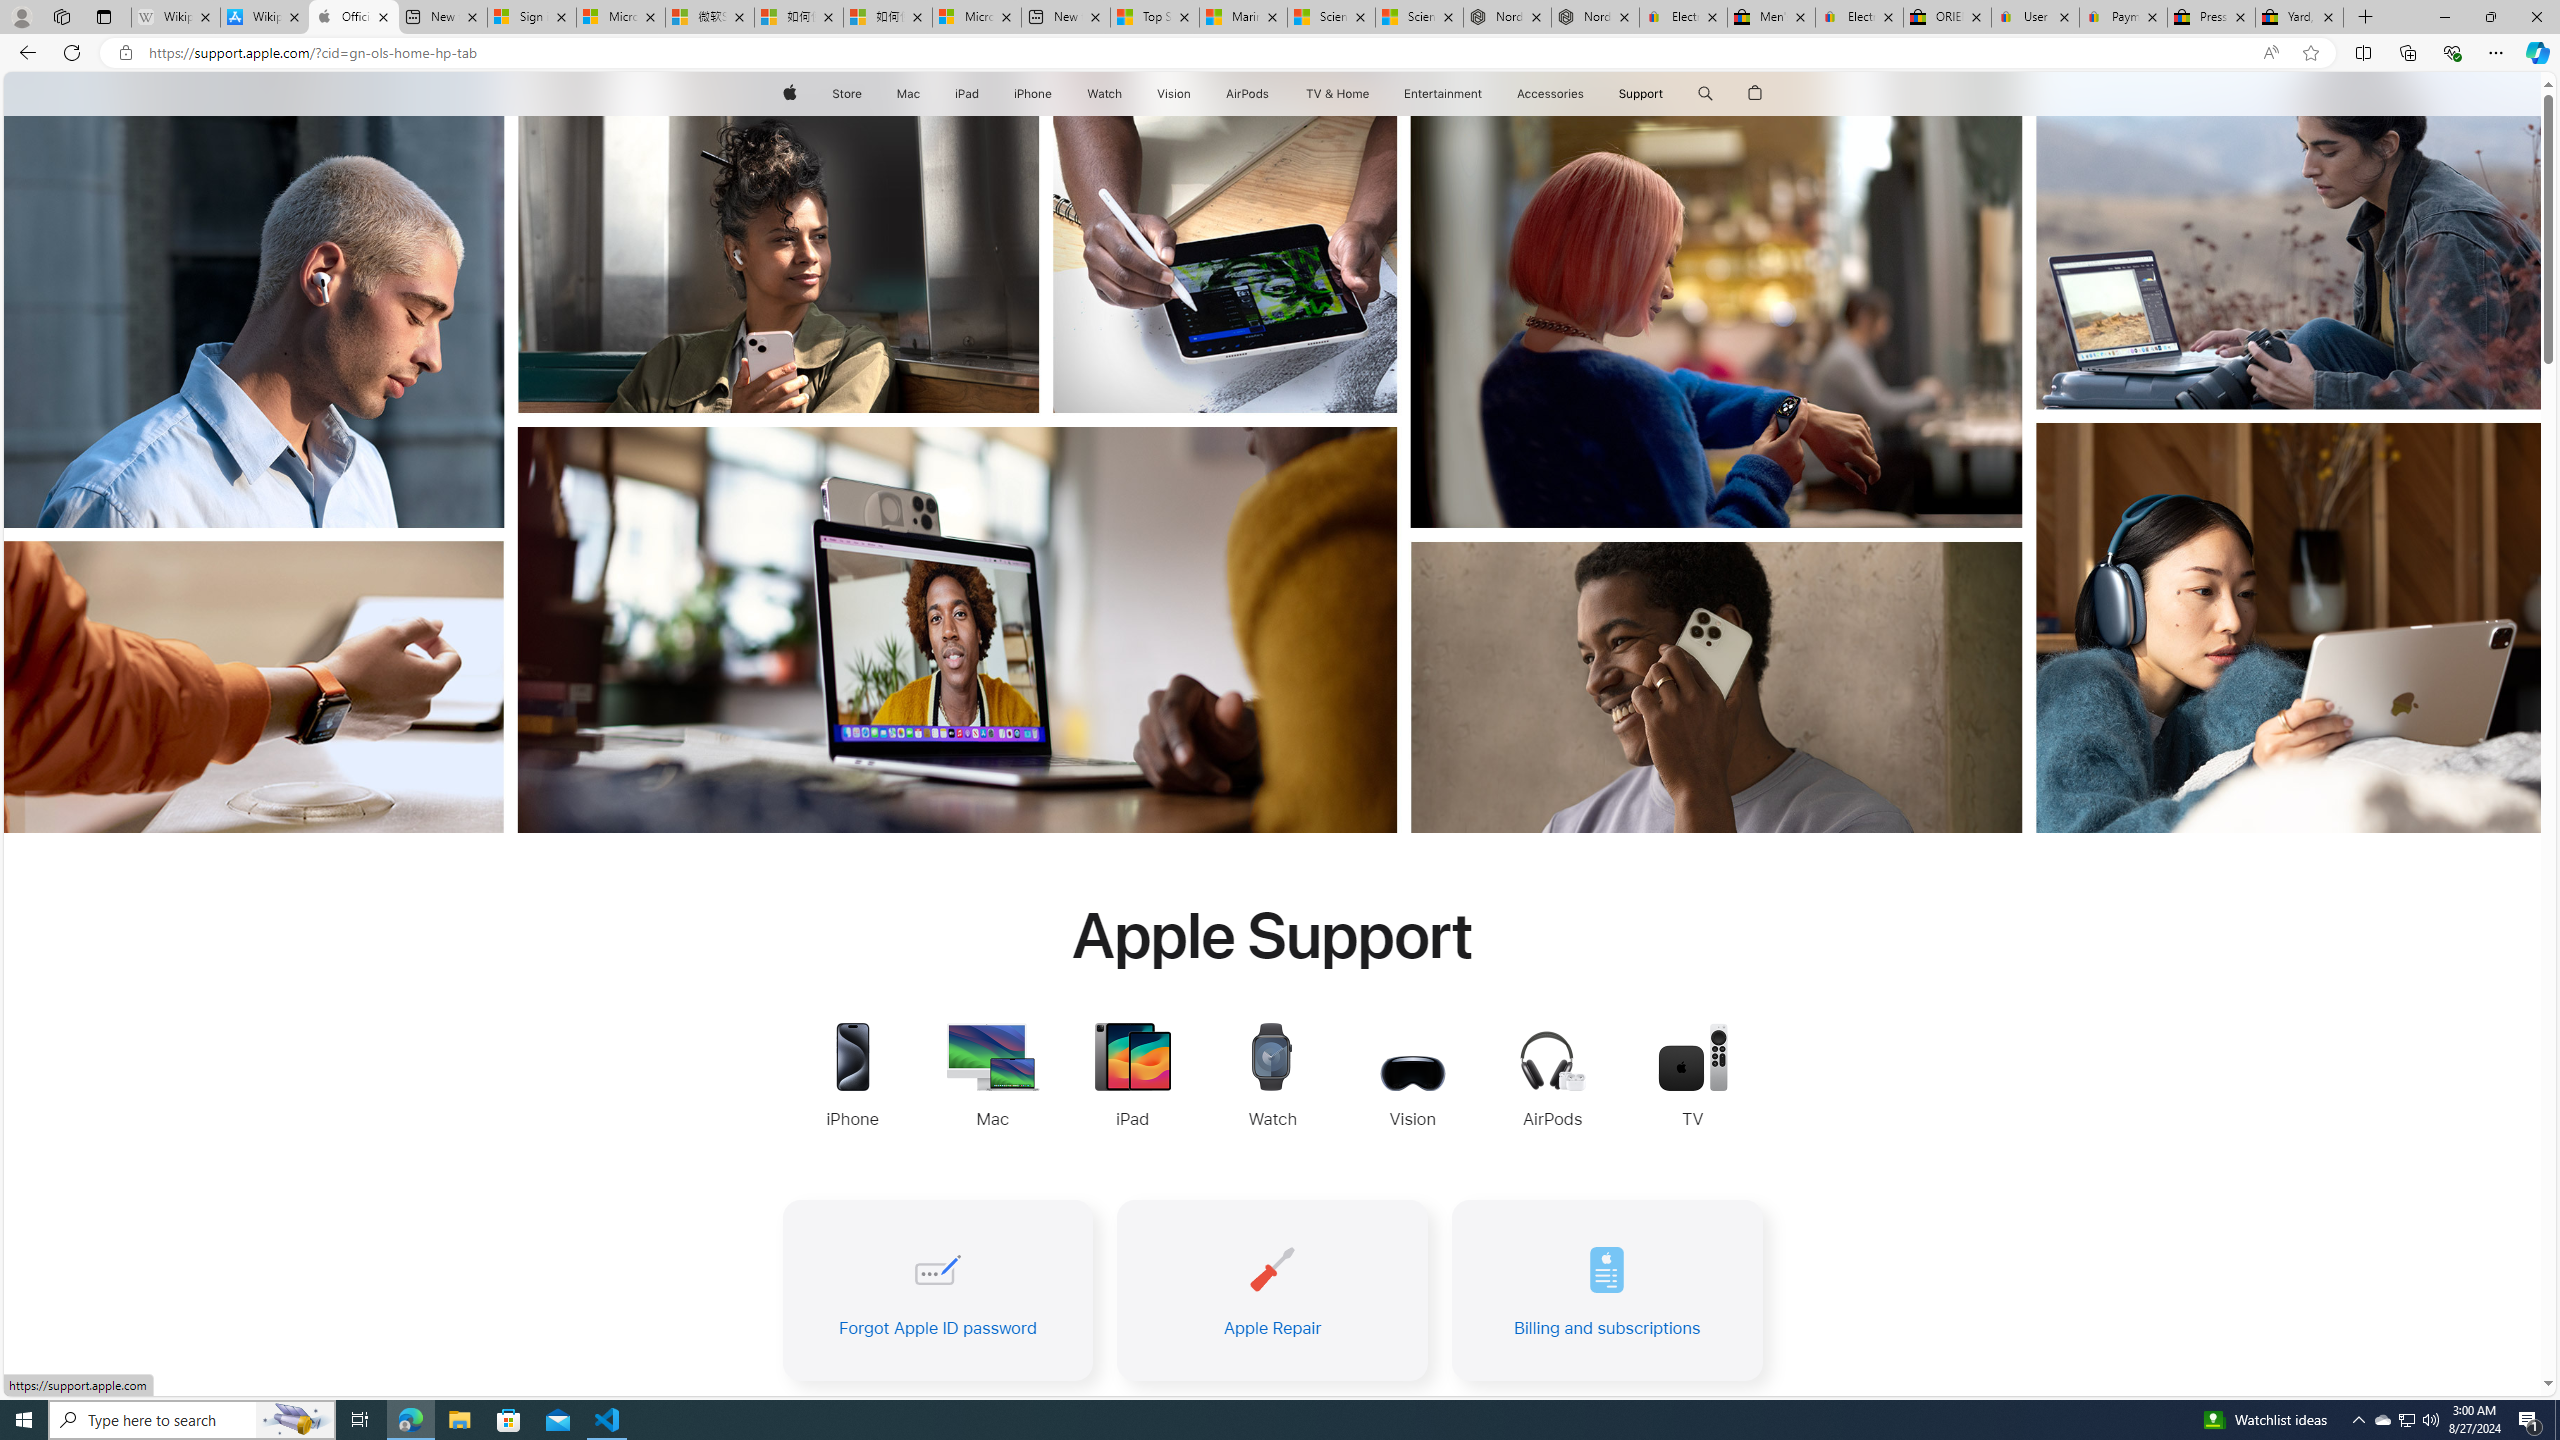  Describe the element at coordinates (936, 1290) in the screenshot. I see `Forgot Apple ID password` at that location.